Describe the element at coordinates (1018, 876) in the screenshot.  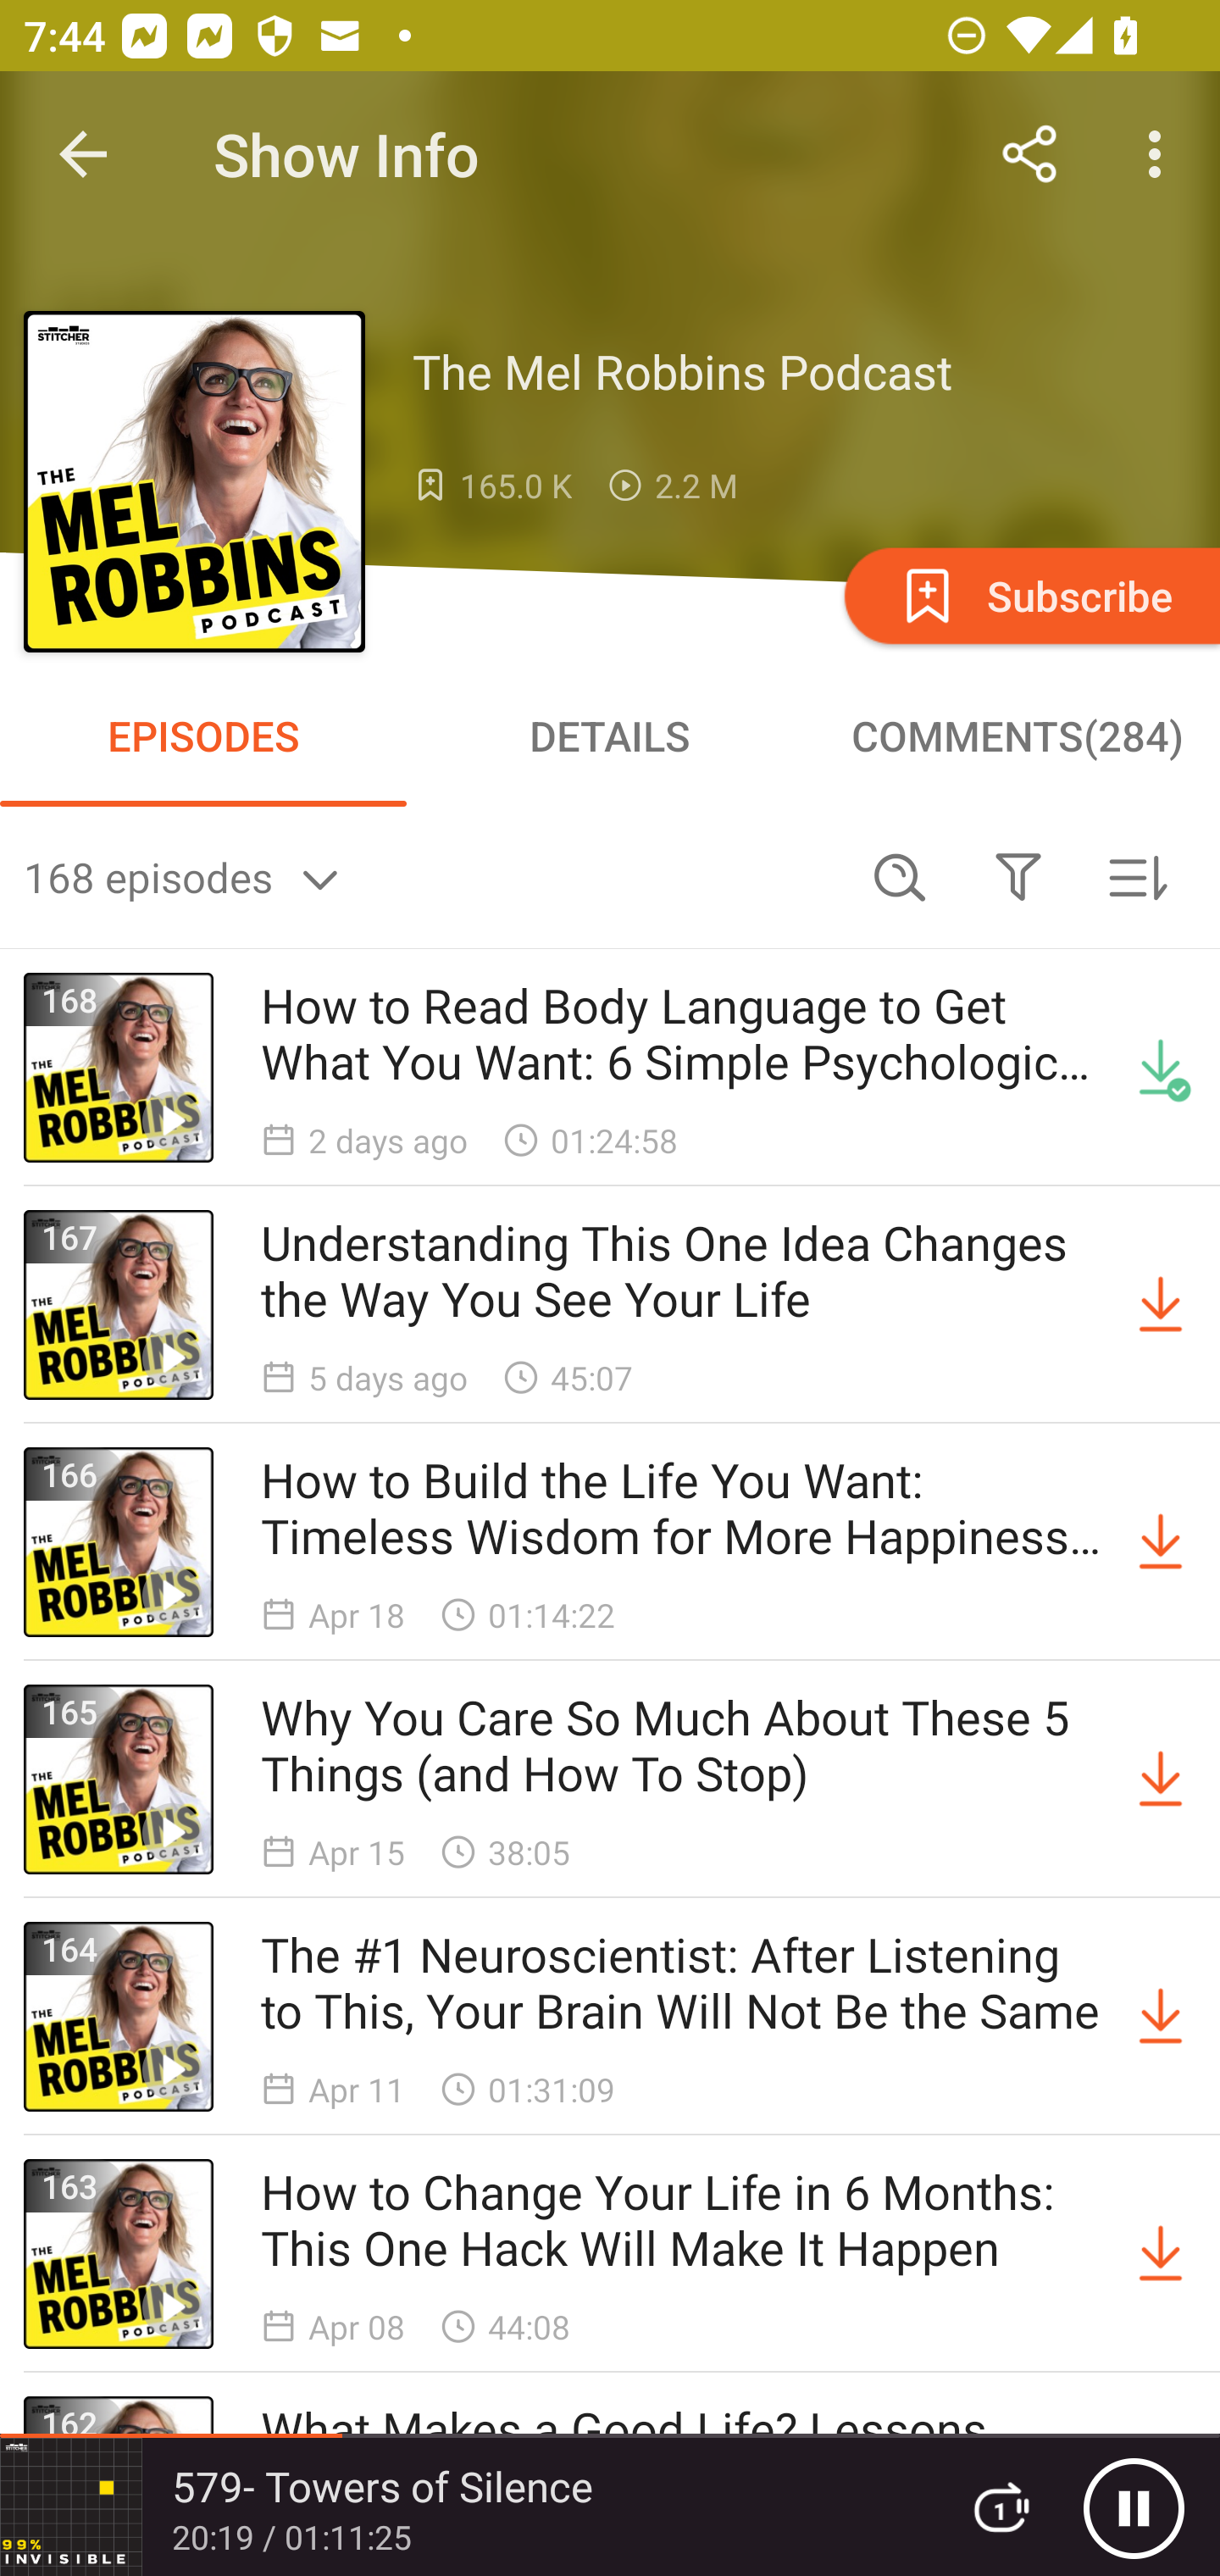
I see `` at that location.